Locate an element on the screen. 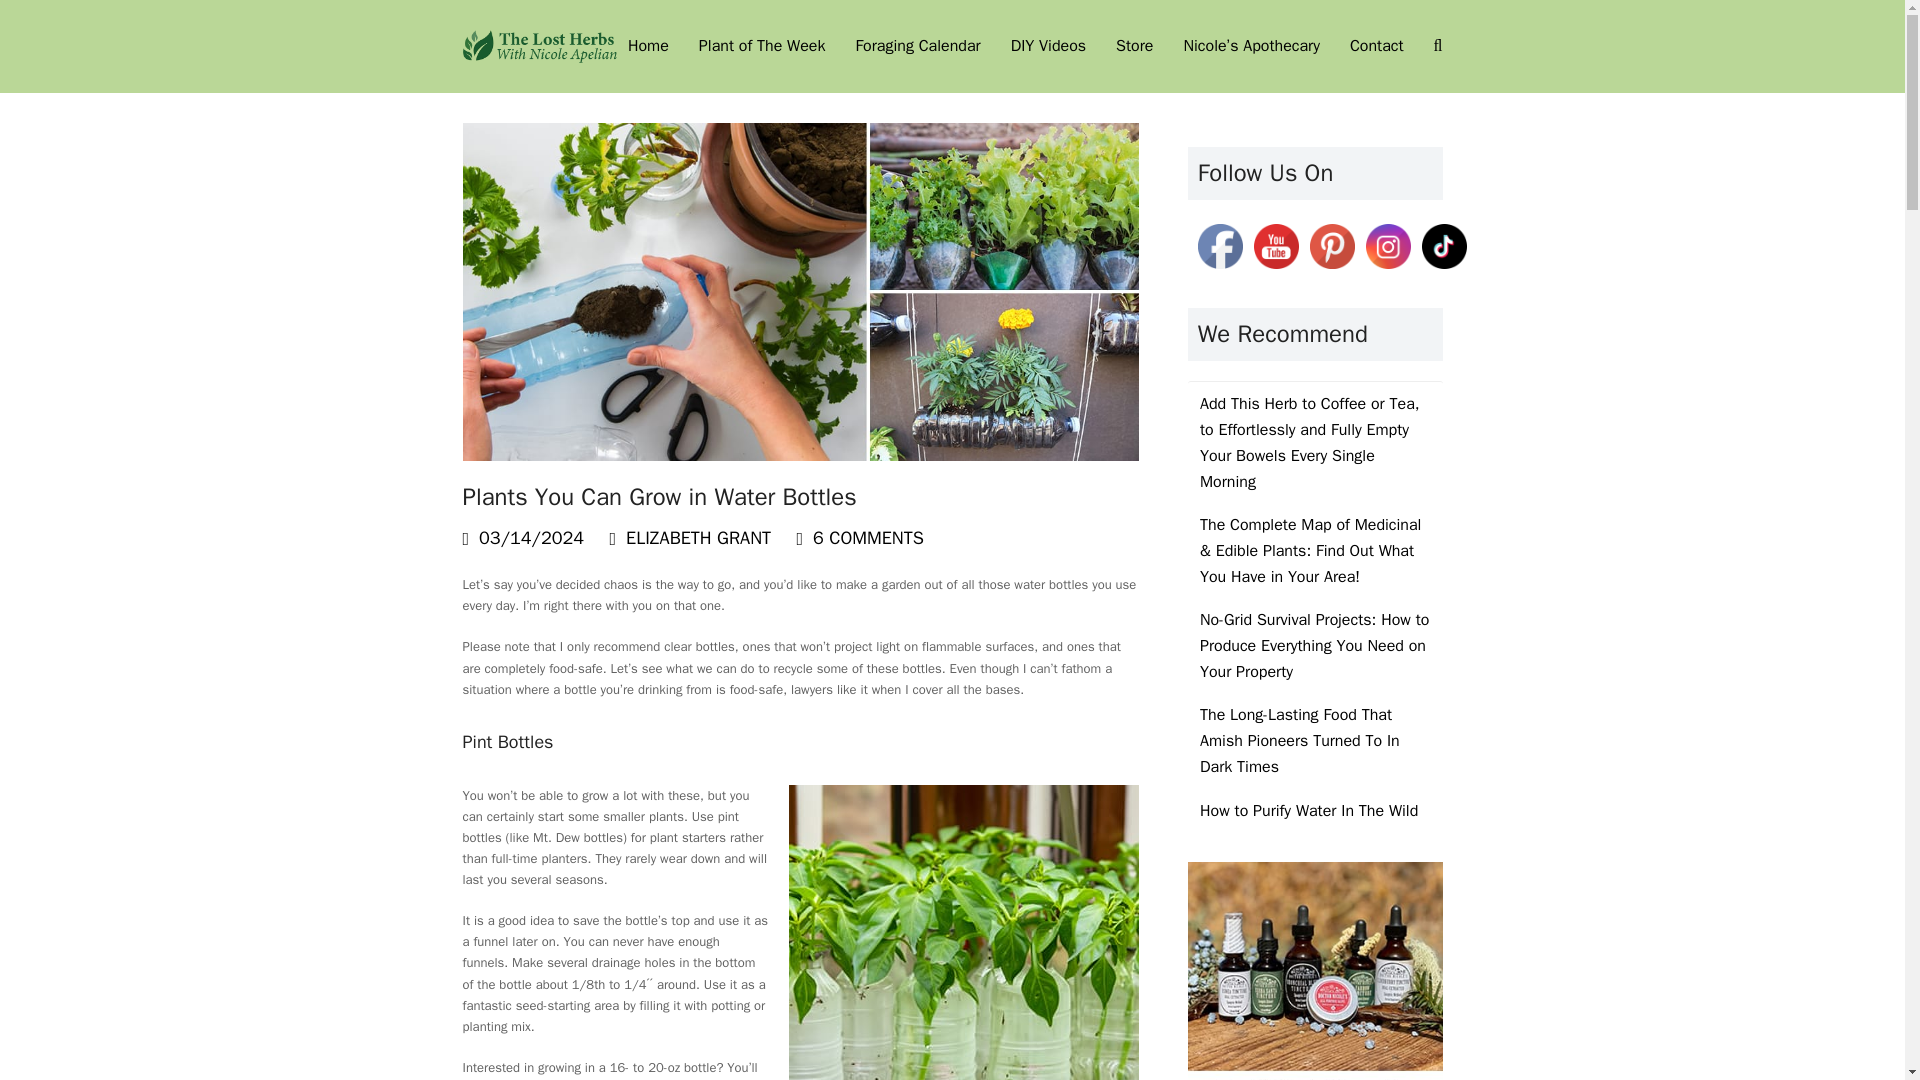 The height and width of the screenshot is (1080, 1920). Plant of The Week is located at coordinates (762, 46).